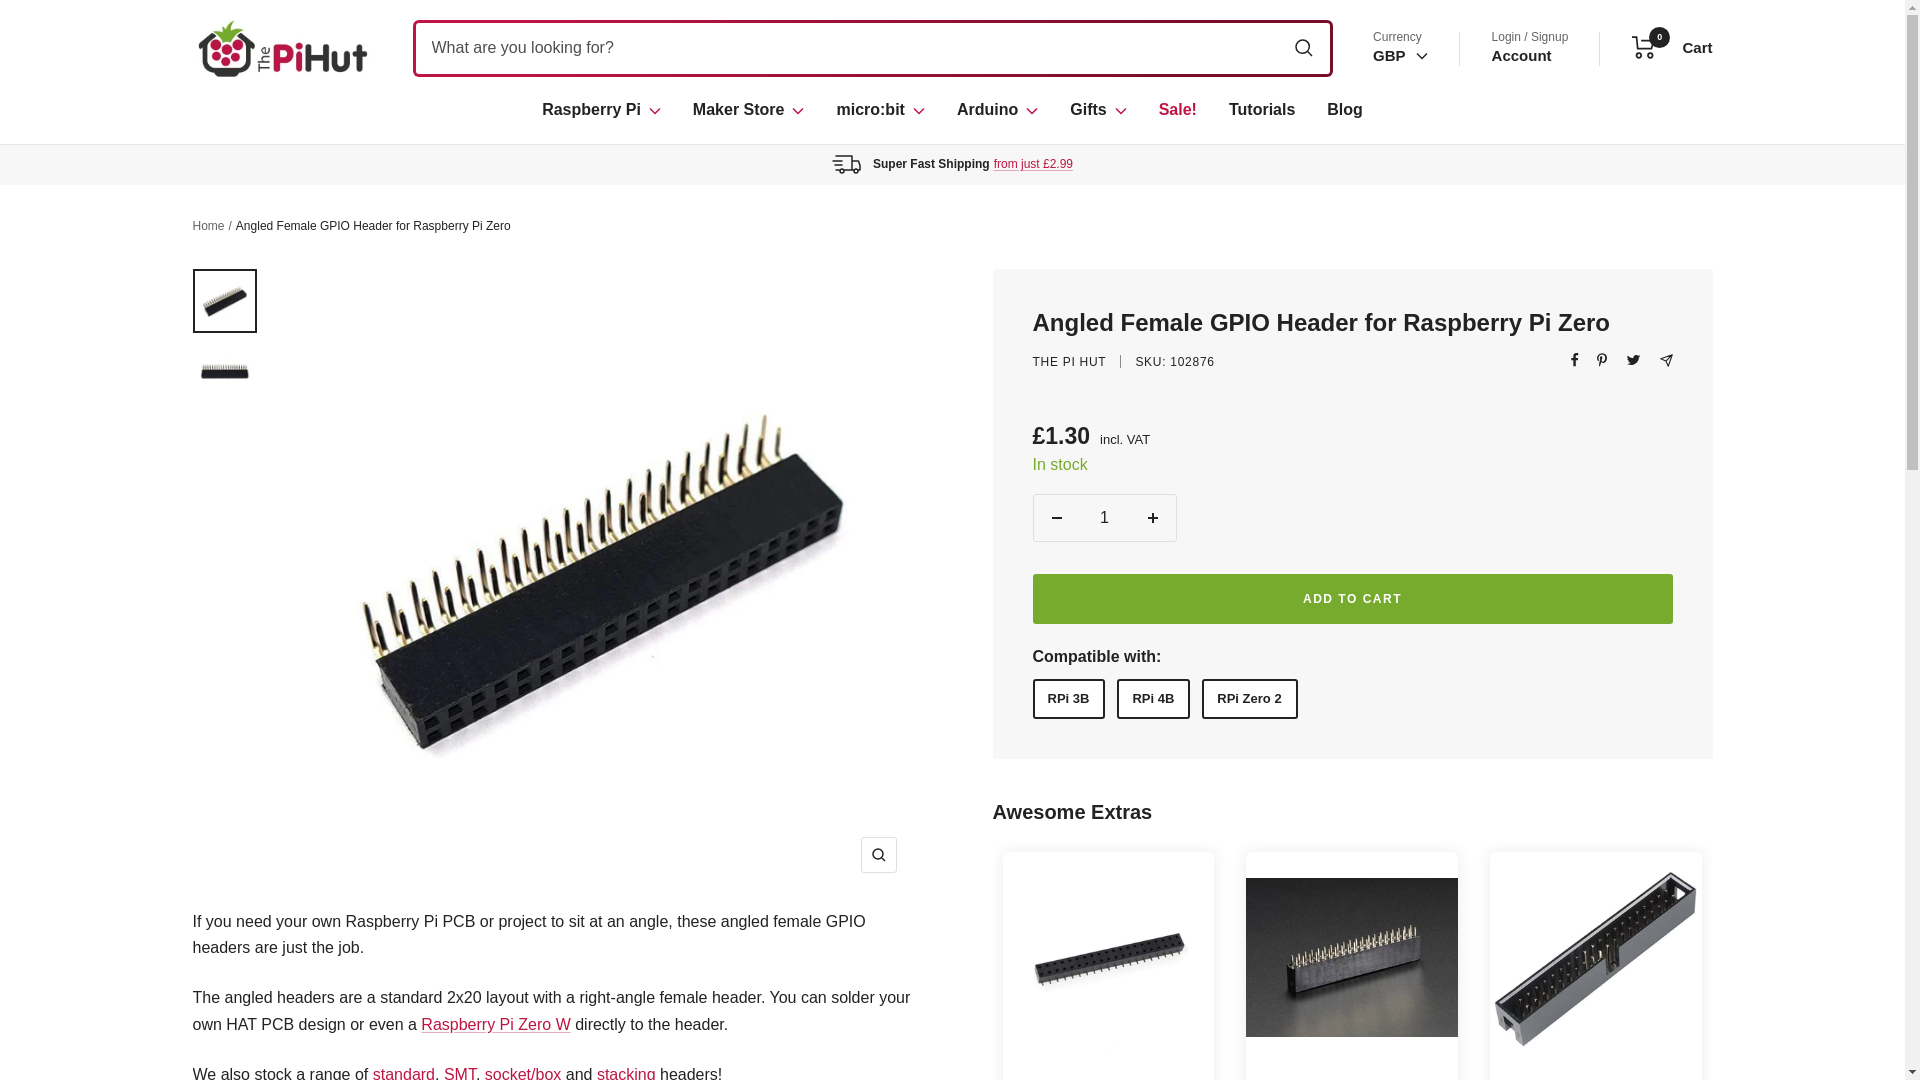 This screenshot has width=1920, height=1080. I want to click on GPIO socket, so click(600, 110).